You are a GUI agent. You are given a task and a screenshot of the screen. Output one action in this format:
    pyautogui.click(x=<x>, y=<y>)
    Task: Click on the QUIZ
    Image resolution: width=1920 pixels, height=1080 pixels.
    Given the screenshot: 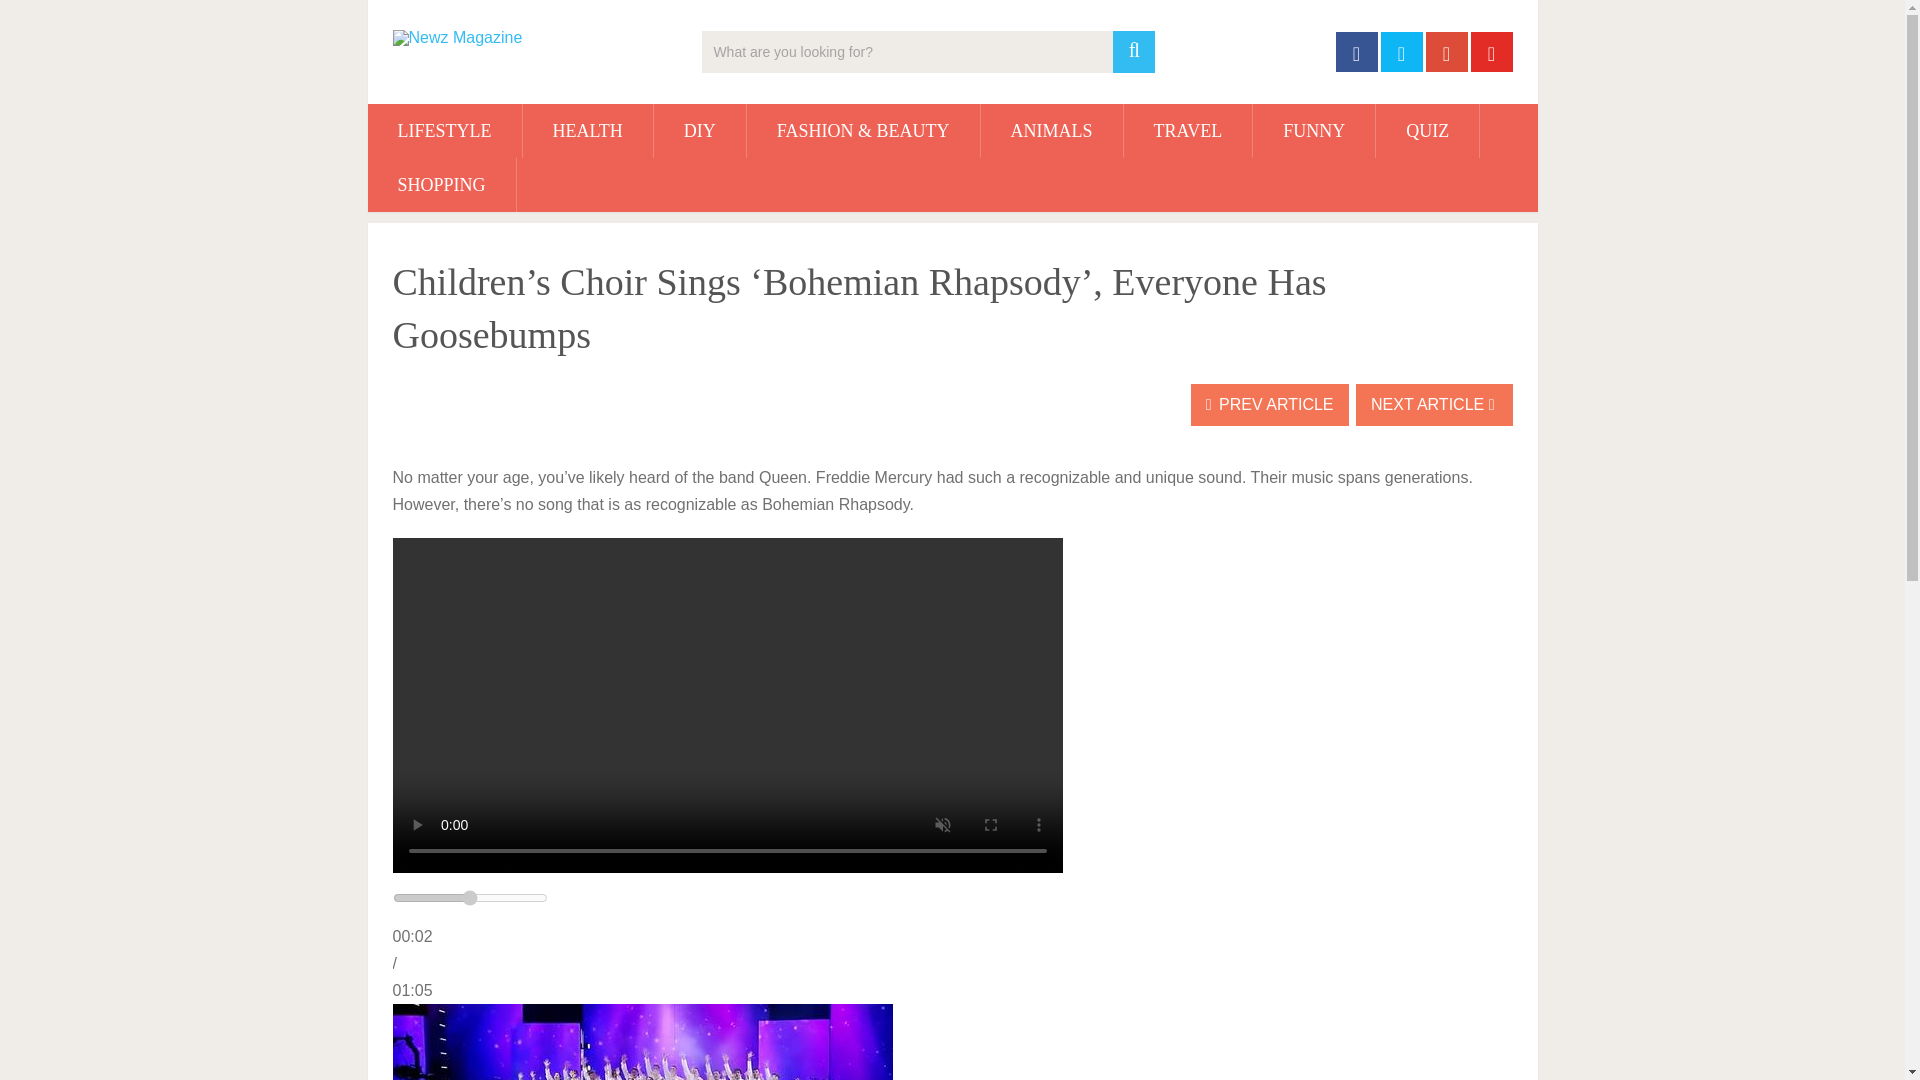 What is the action you would take?
    pyautogui.click(x=1427, y=130)
    